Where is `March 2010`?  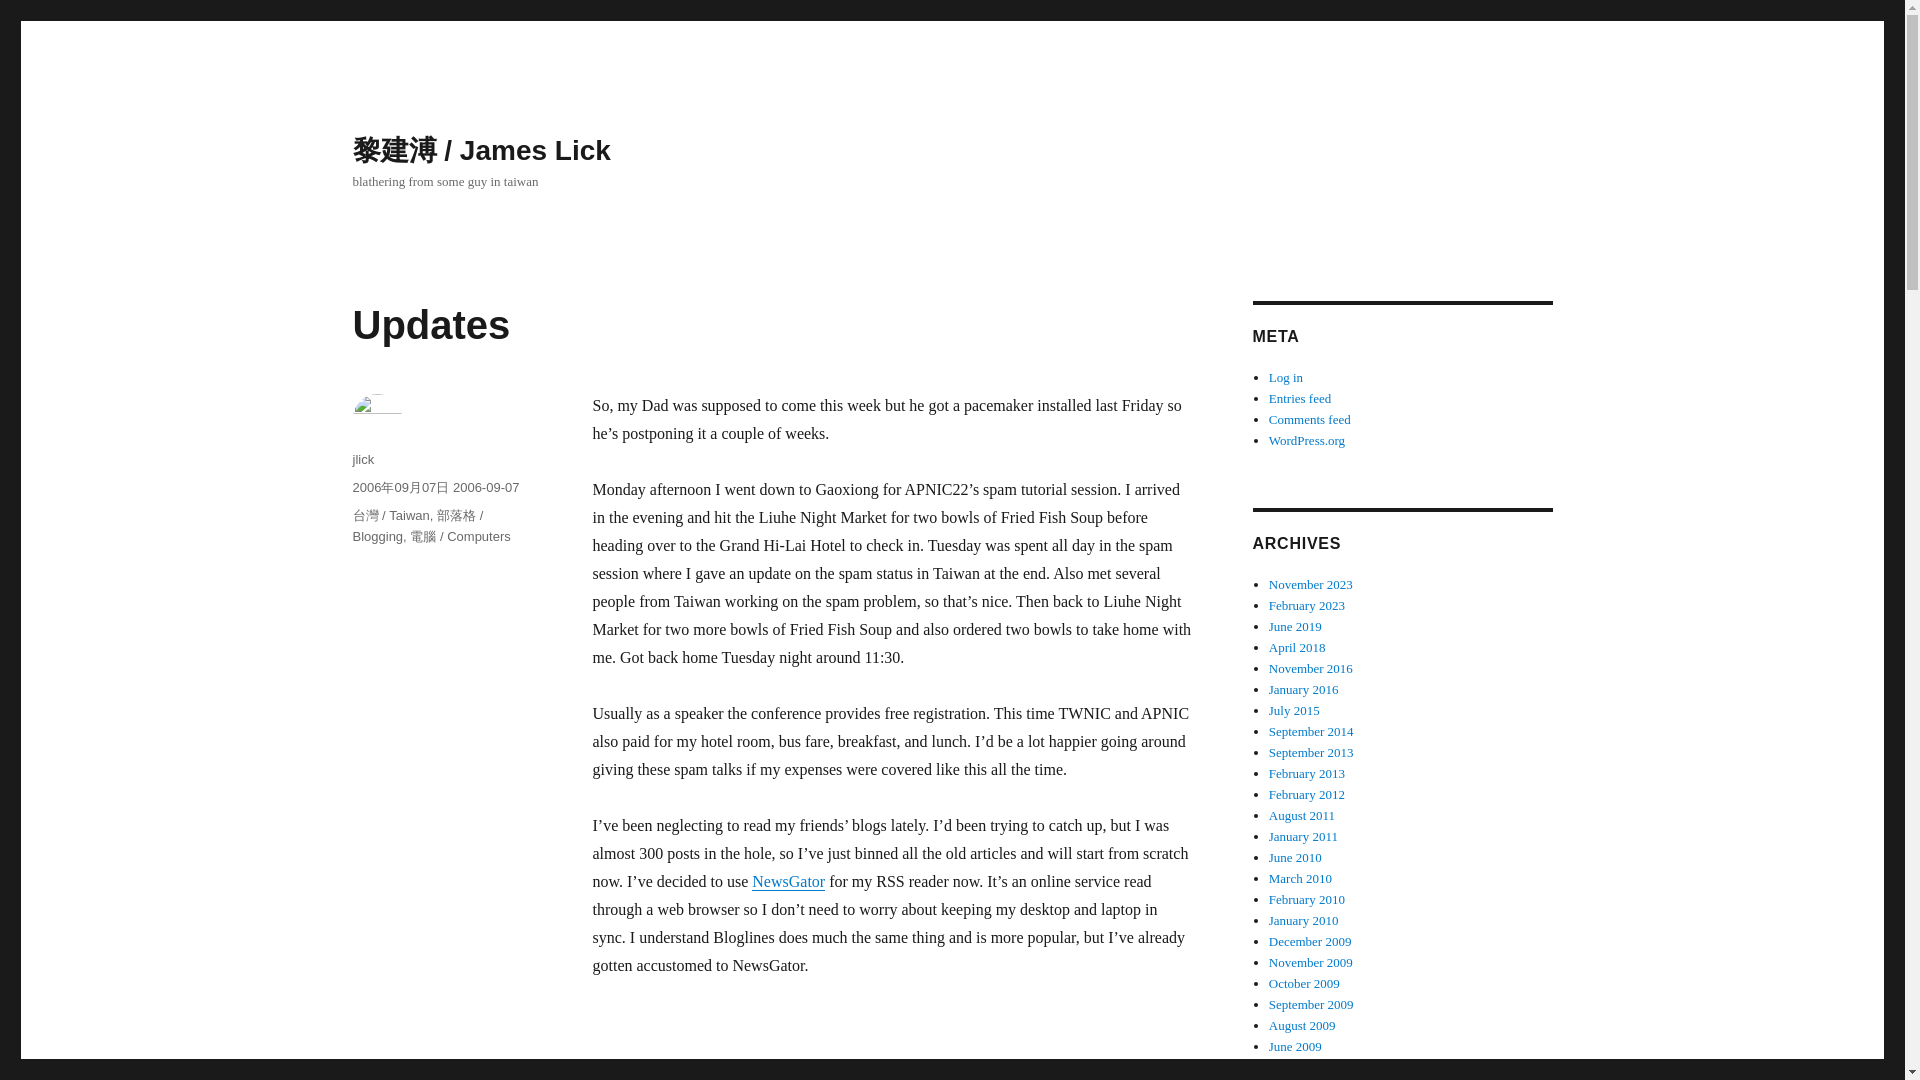 March 2010 is located at coordinates (1300, 878).